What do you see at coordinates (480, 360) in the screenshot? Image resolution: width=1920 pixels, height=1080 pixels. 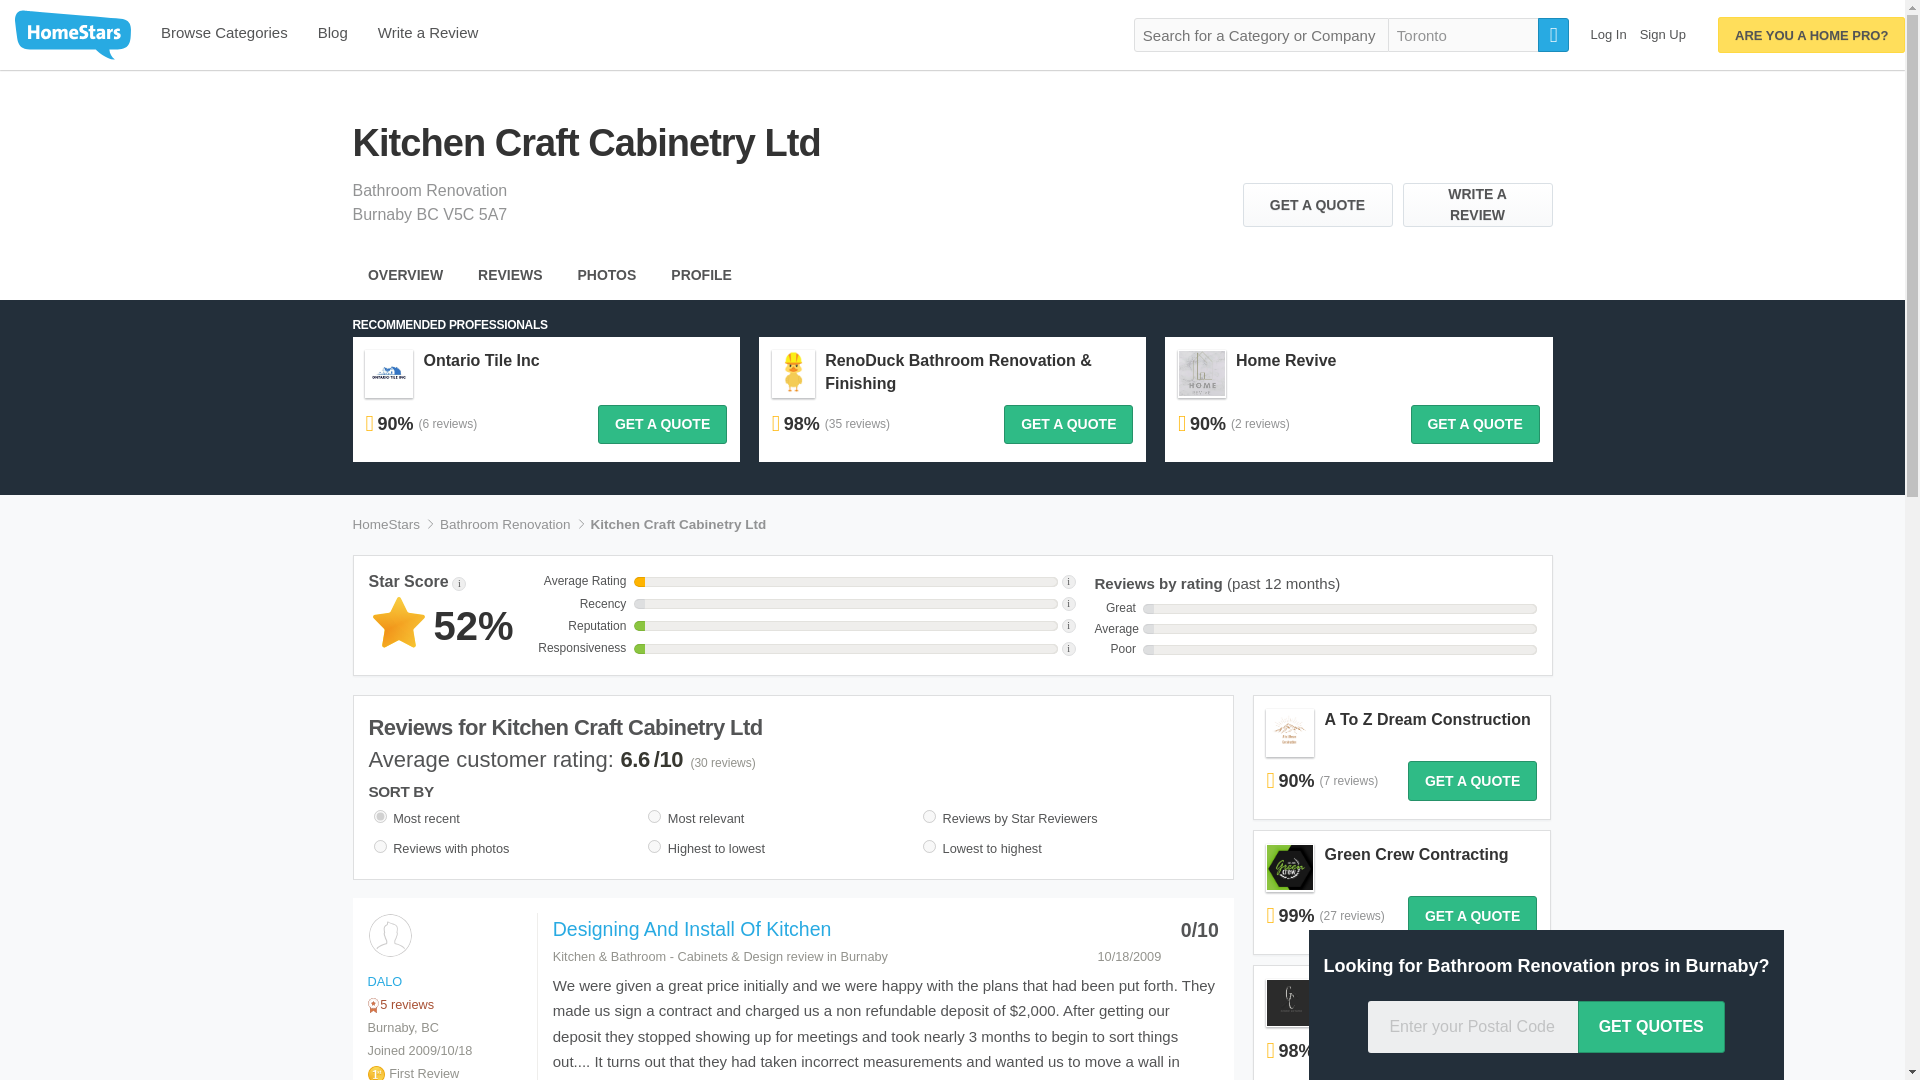 I see `Ontario Tile Inc` at bounding box center [480, 360].